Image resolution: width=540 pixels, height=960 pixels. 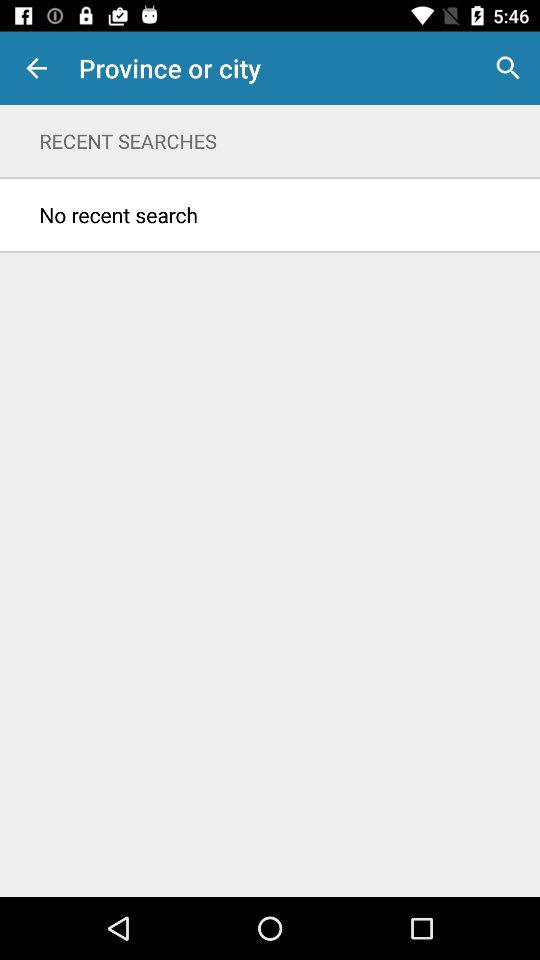 What do you see at coordinates (36, 68) in the screenshot?
I see `turn on the item next to the province or city item` at bounding box center [36, 68].